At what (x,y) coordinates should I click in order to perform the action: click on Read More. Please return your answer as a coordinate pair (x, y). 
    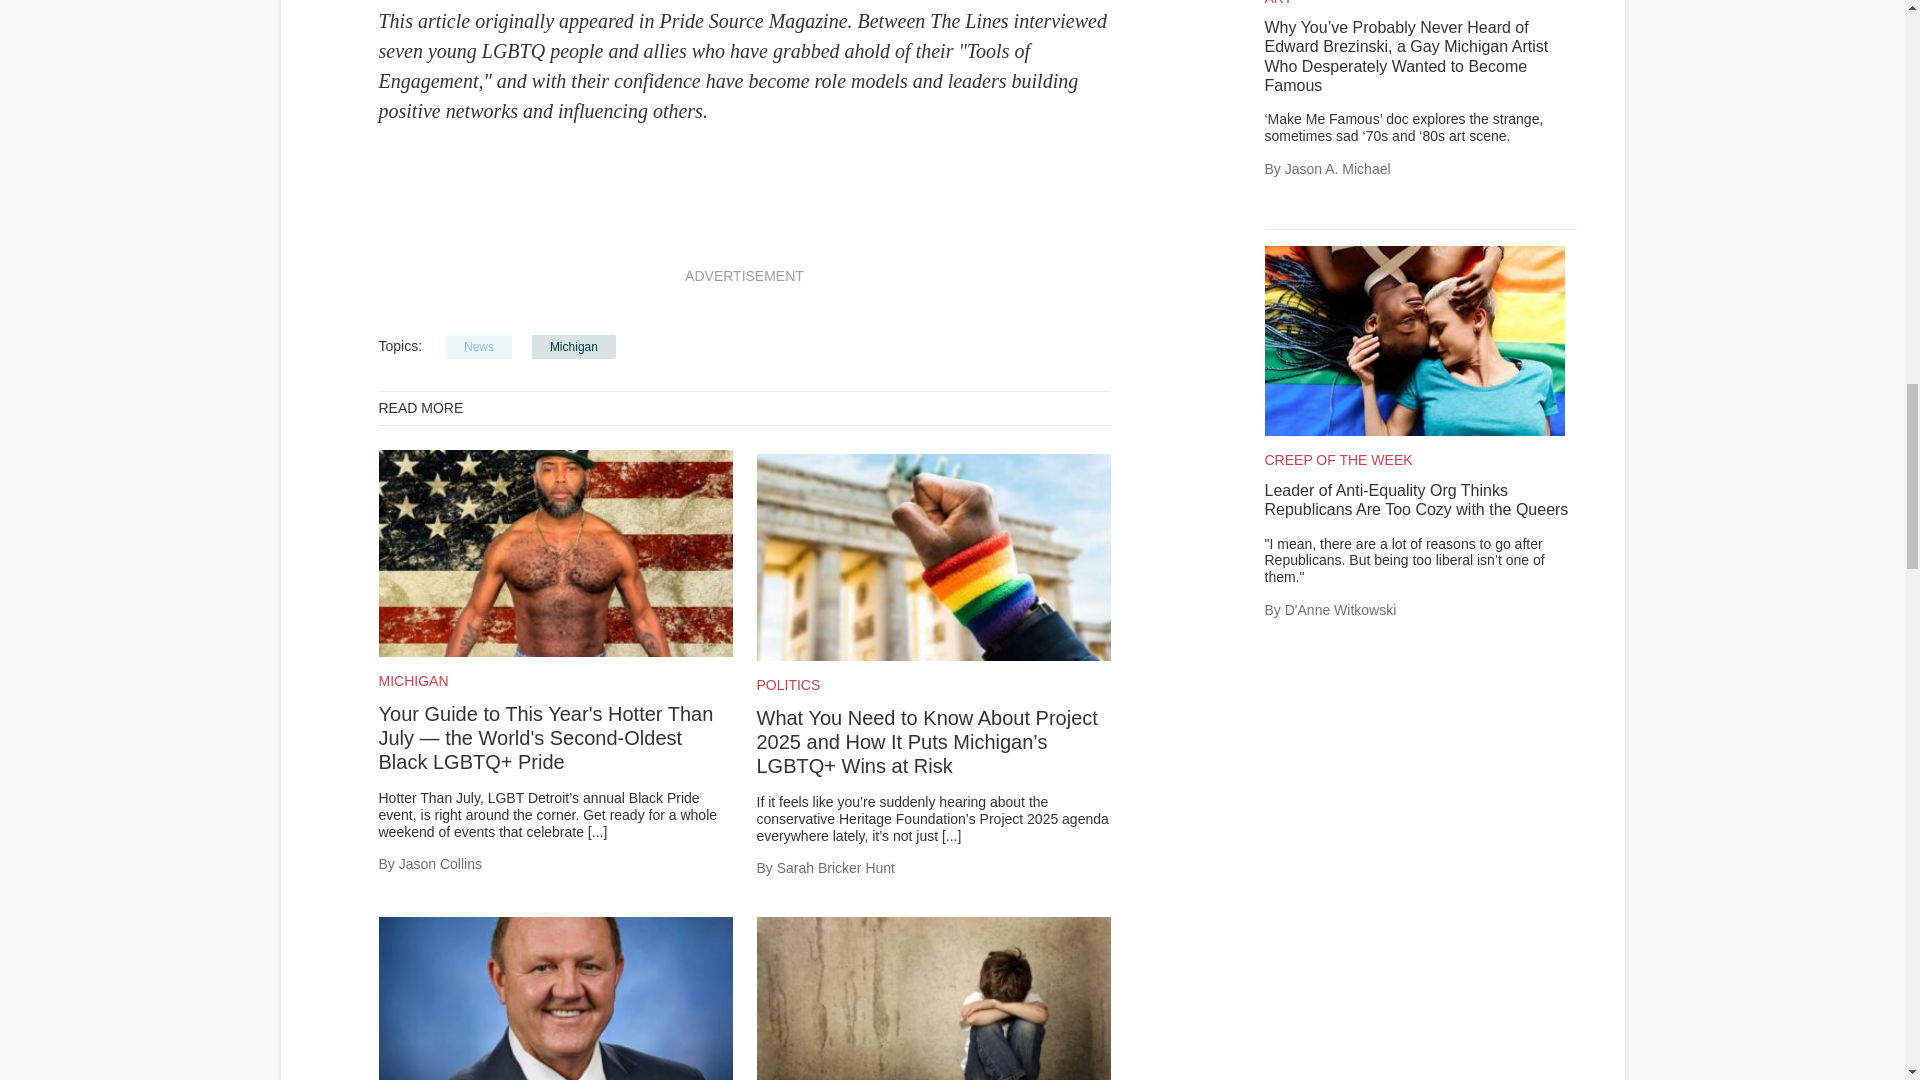
    Looking at the image, I should click on (596, 832).